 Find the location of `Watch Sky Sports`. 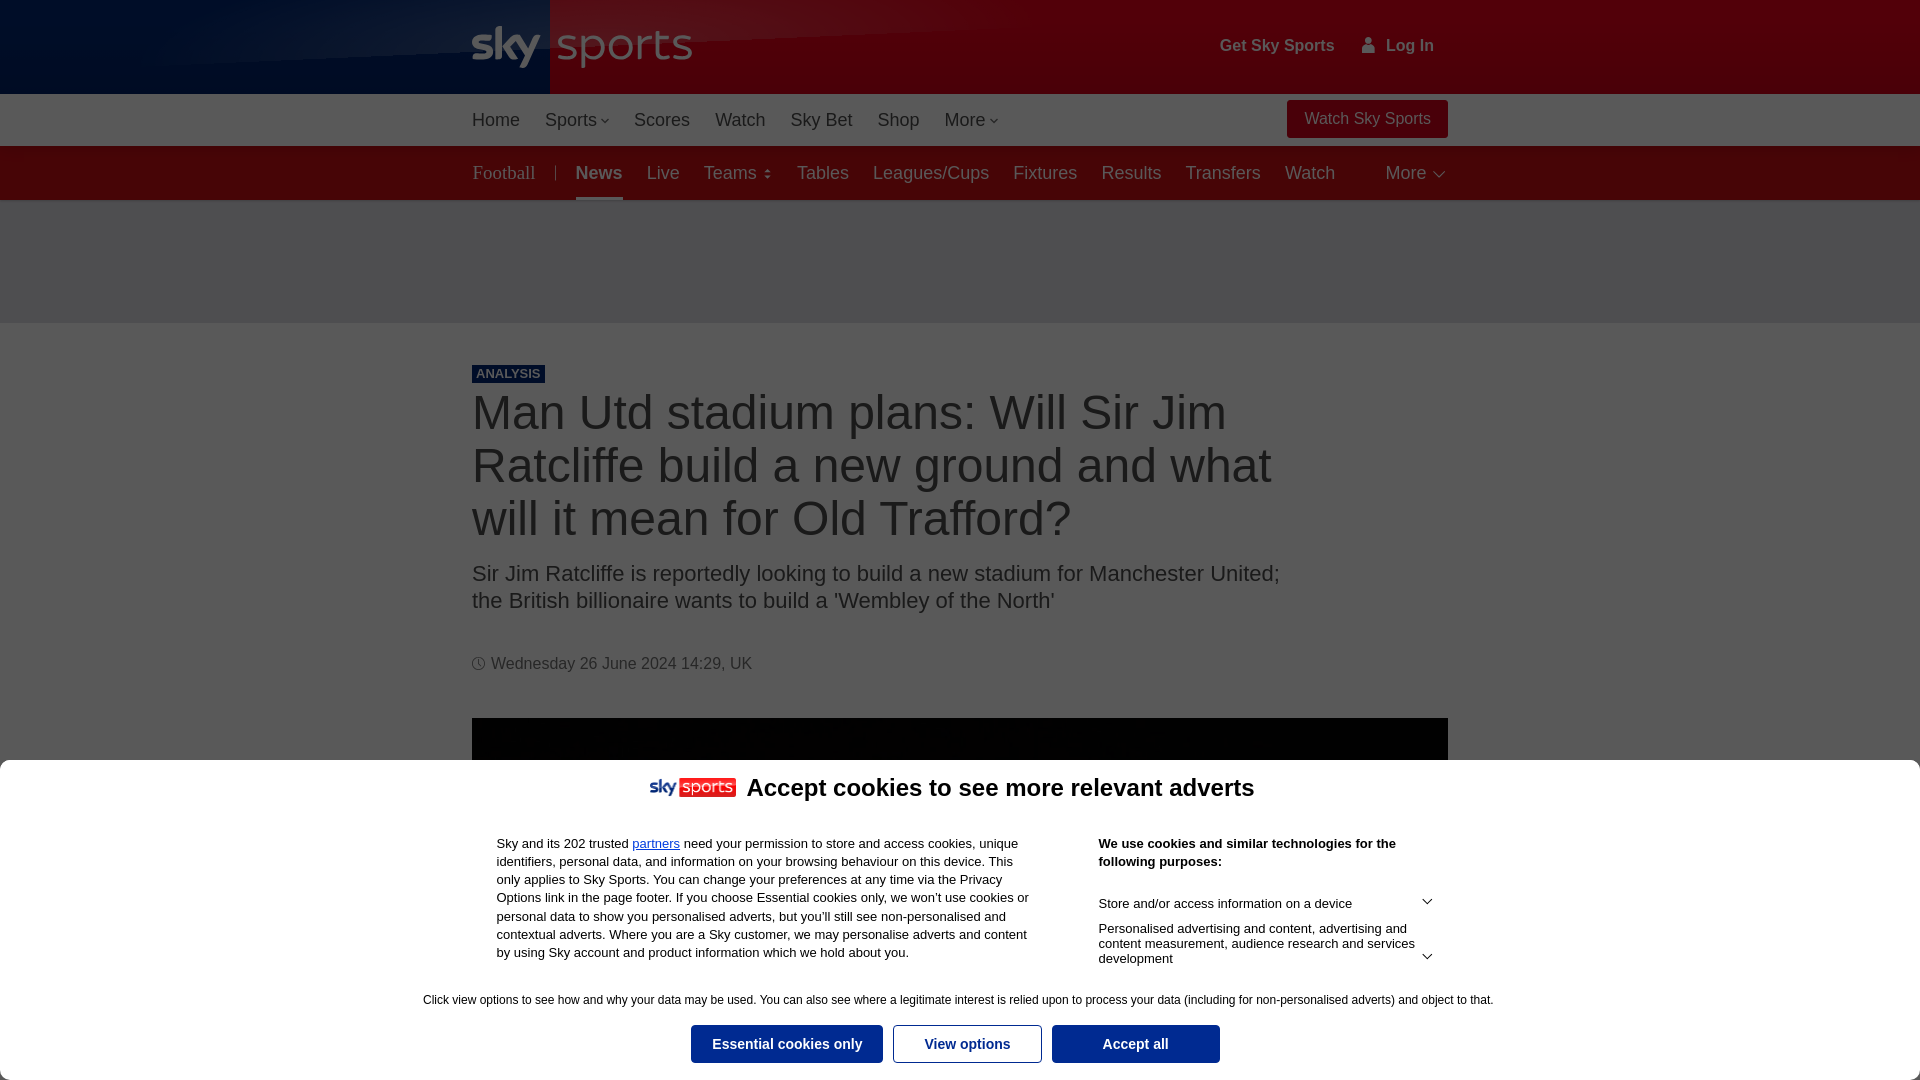

Watch Sky Sports is located at coordinates (1366, 119).